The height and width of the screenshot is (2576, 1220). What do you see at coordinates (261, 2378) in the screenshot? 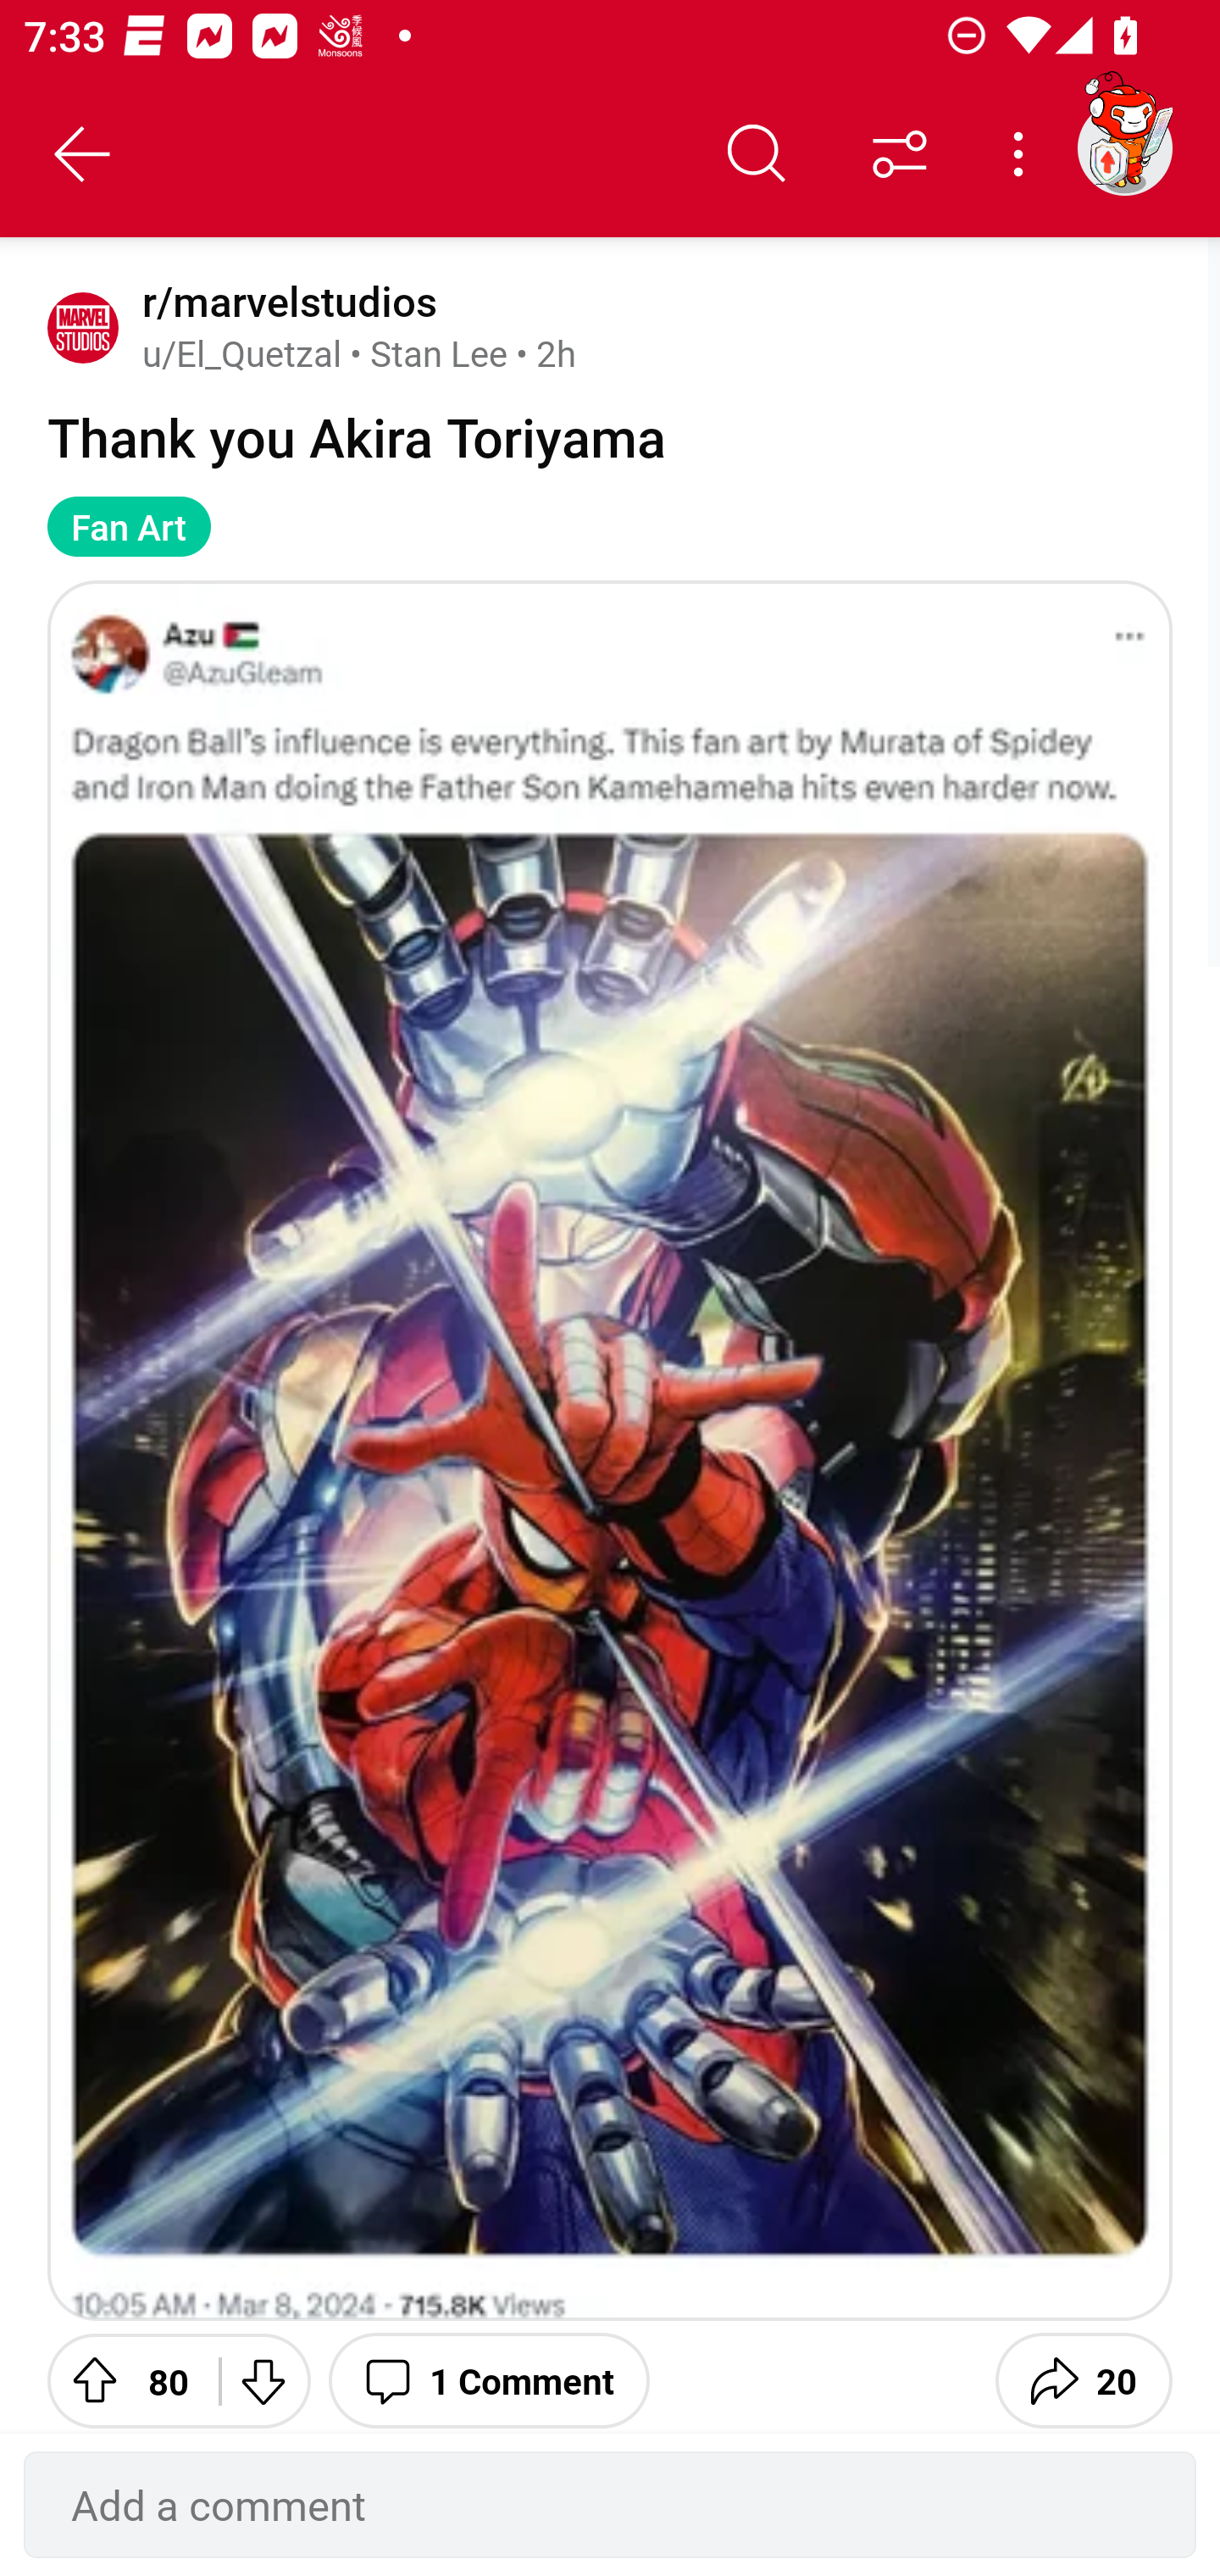
I see `Downvote` at bounding box center [261, 2378].